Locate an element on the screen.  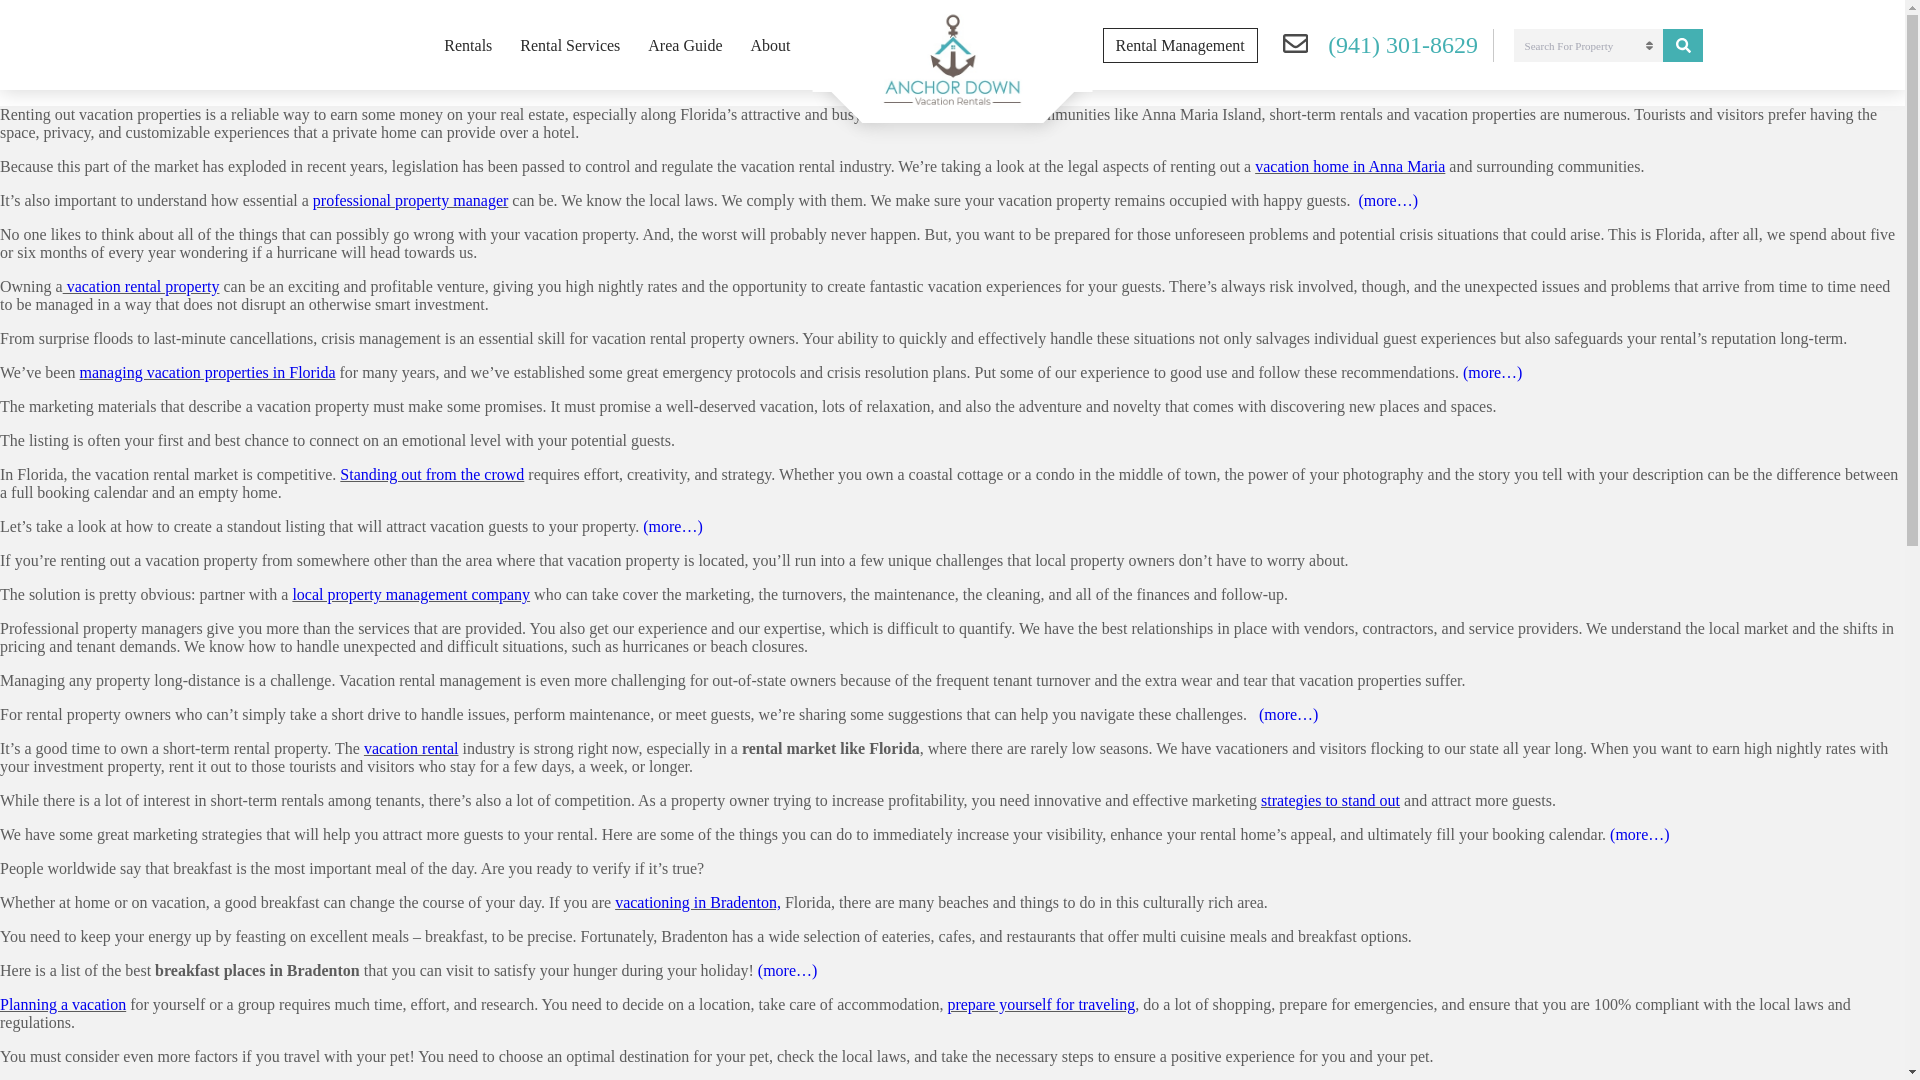
About is located at coordinates (770, 44).